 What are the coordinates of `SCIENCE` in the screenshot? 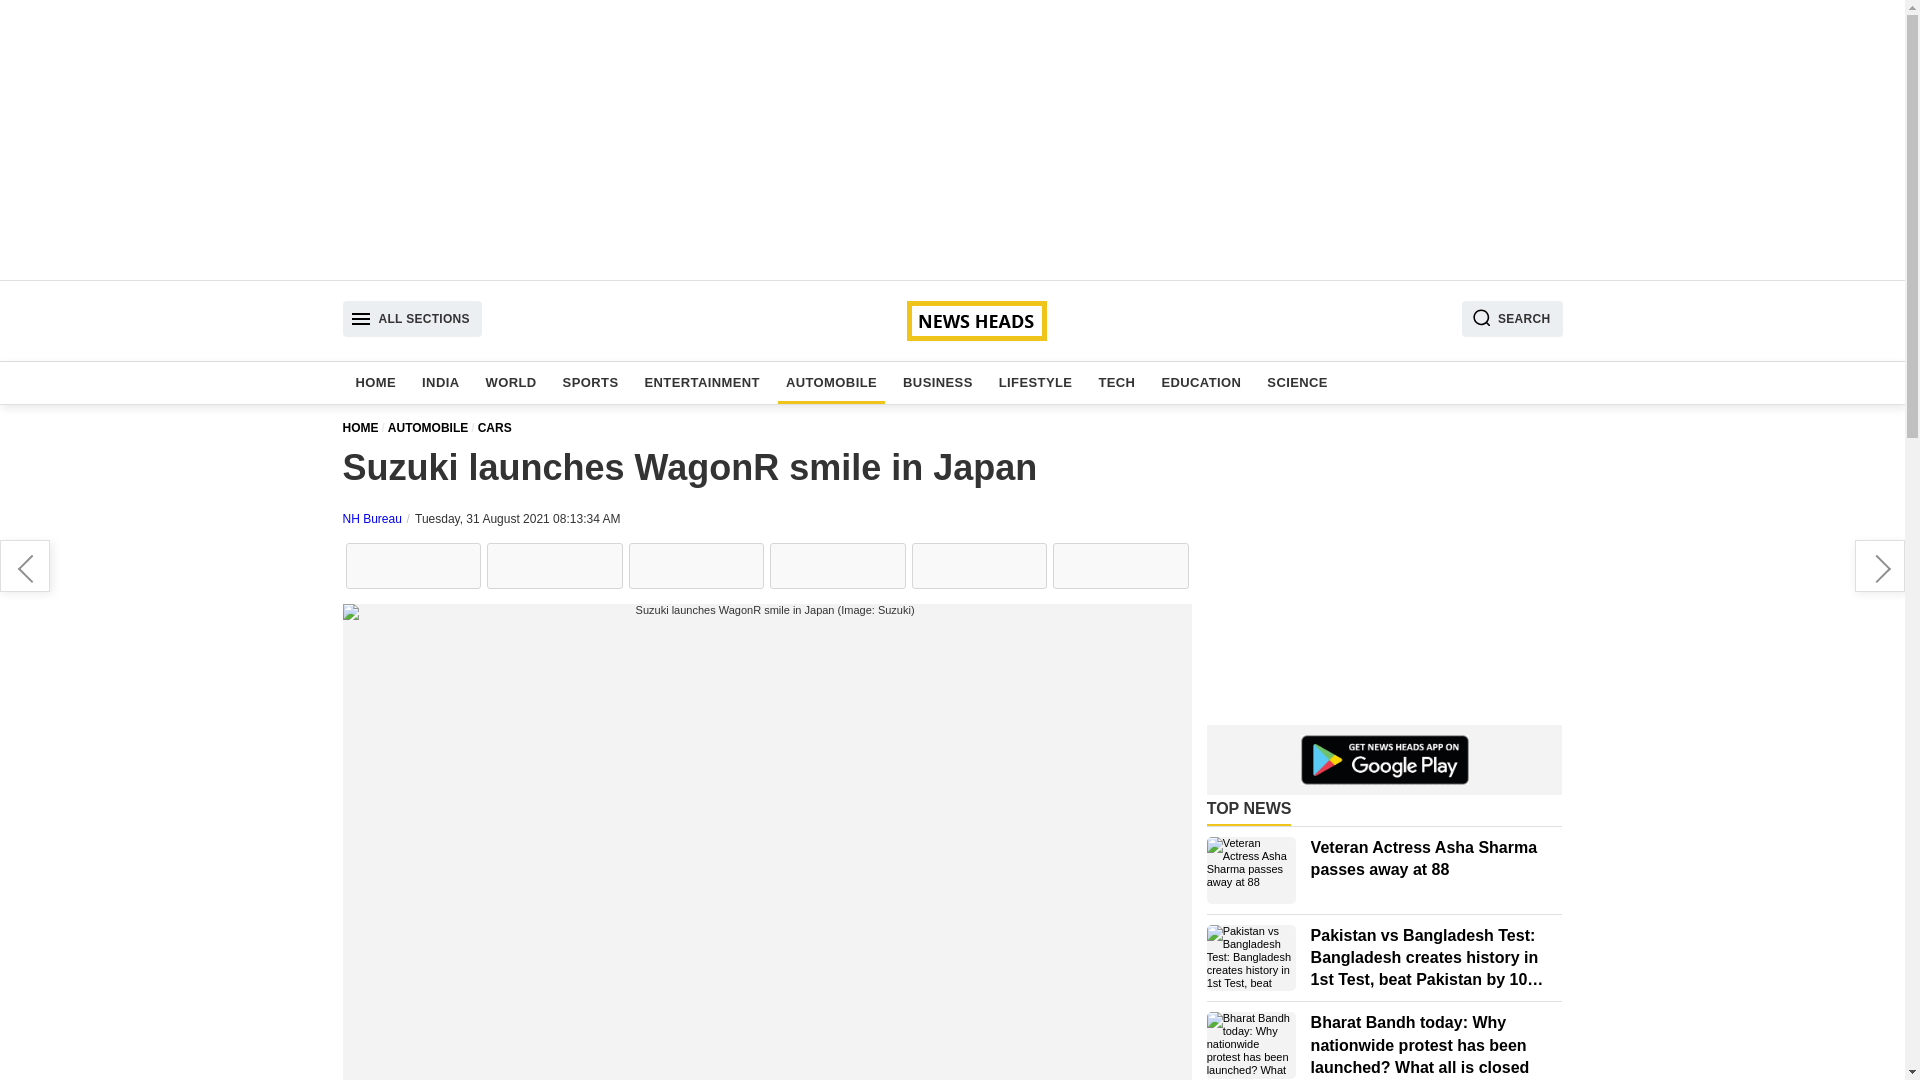 It's located at (1298, 382).